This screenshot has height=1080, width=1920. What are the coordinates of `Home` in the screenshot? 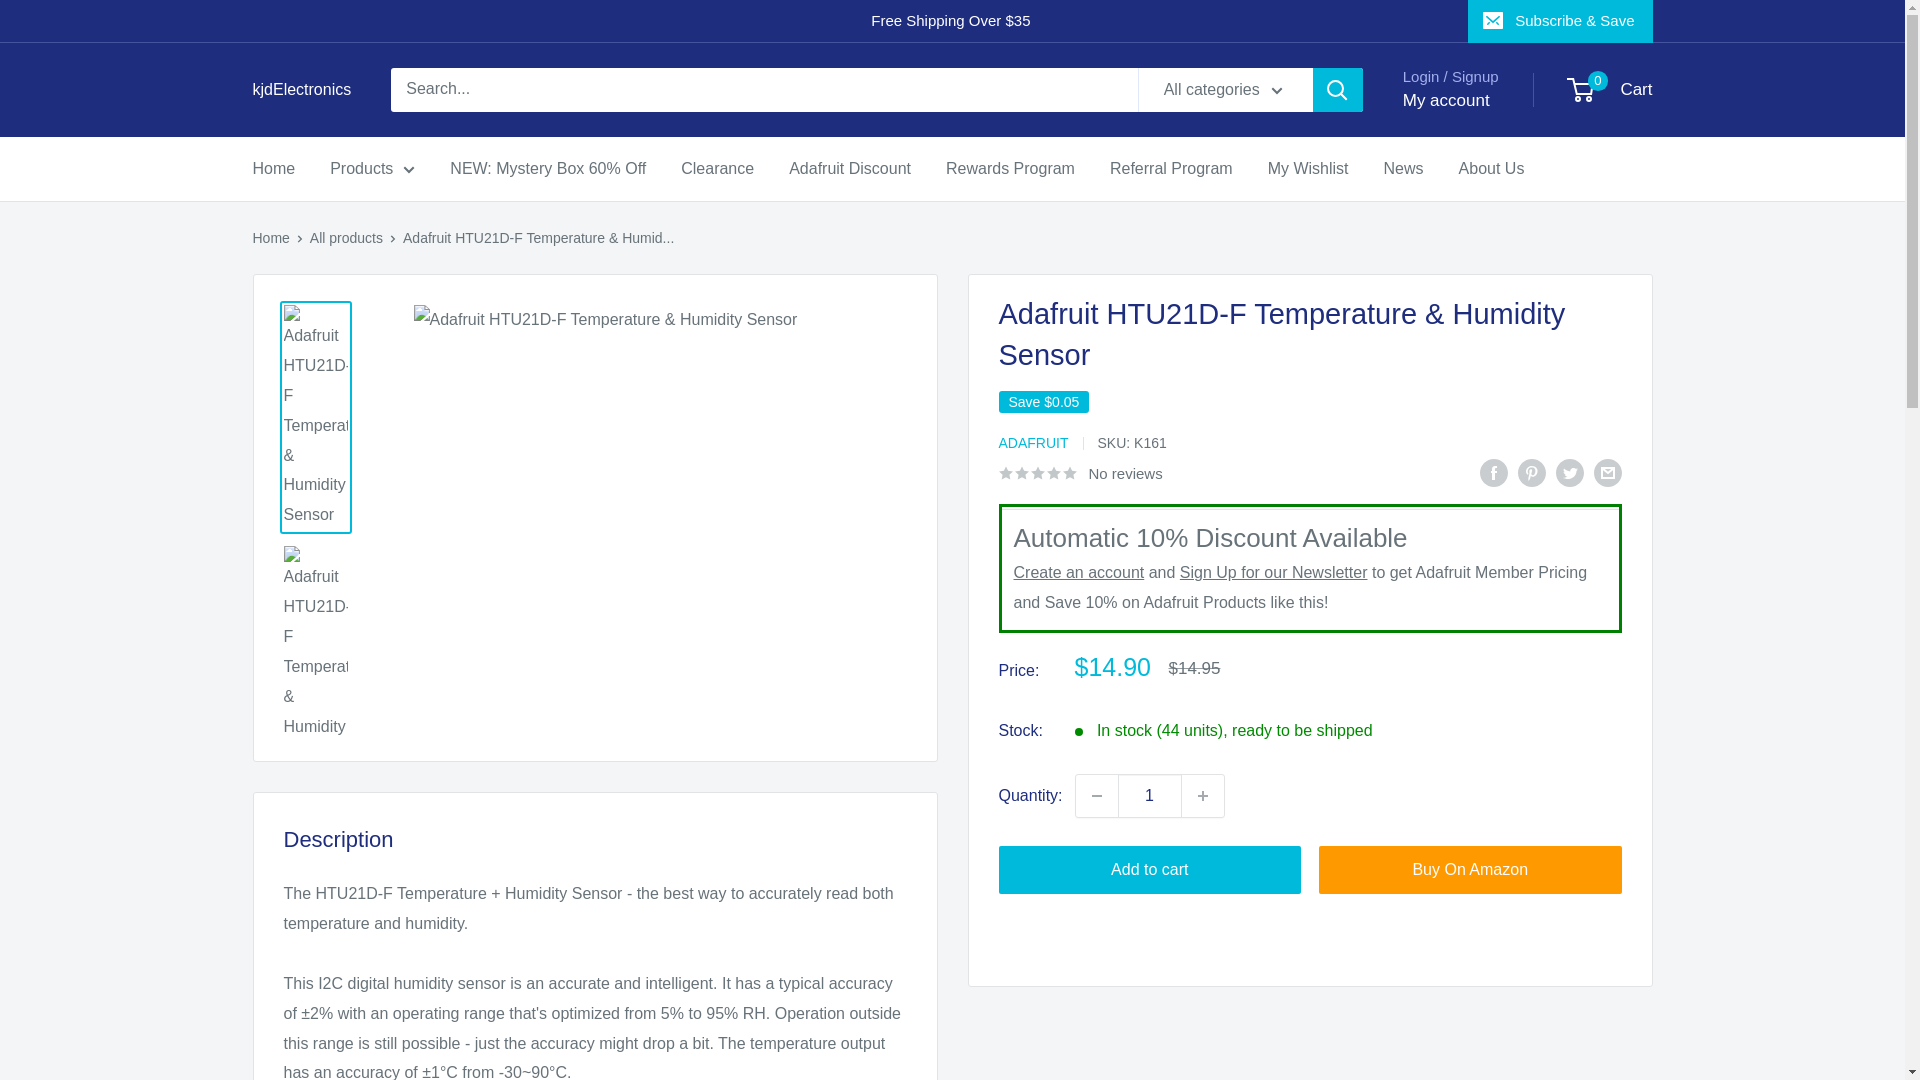 It's located at (273, 168).